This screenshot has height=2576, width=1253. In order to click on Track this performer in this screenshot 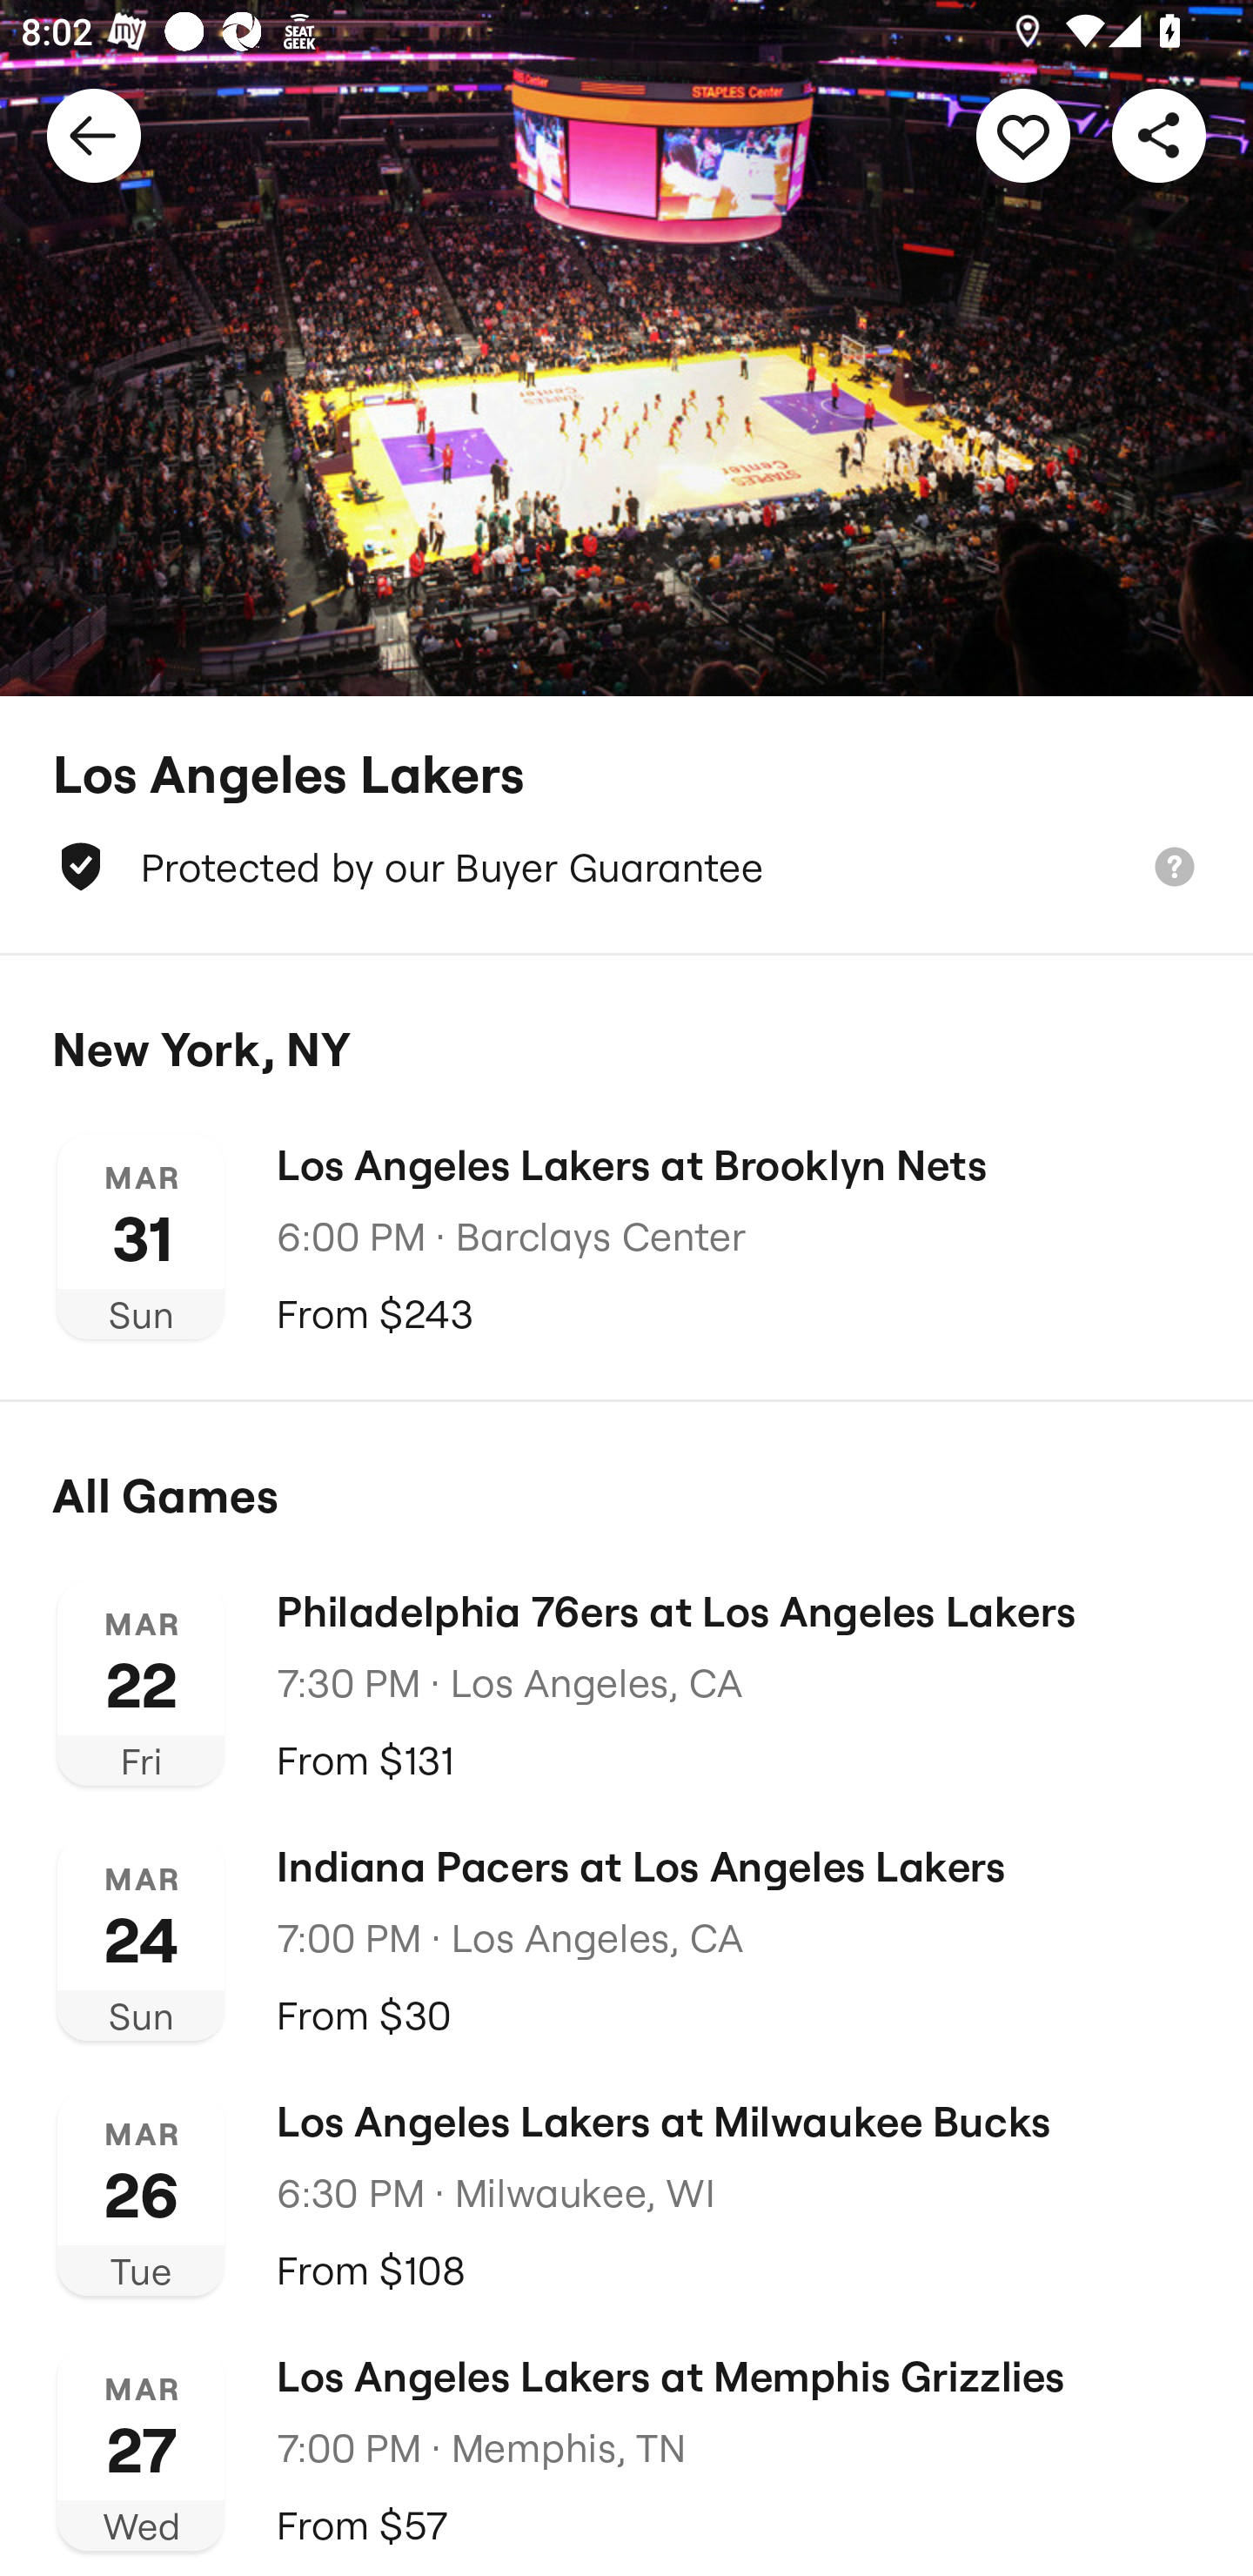, I will do `click(1023, 134)`.